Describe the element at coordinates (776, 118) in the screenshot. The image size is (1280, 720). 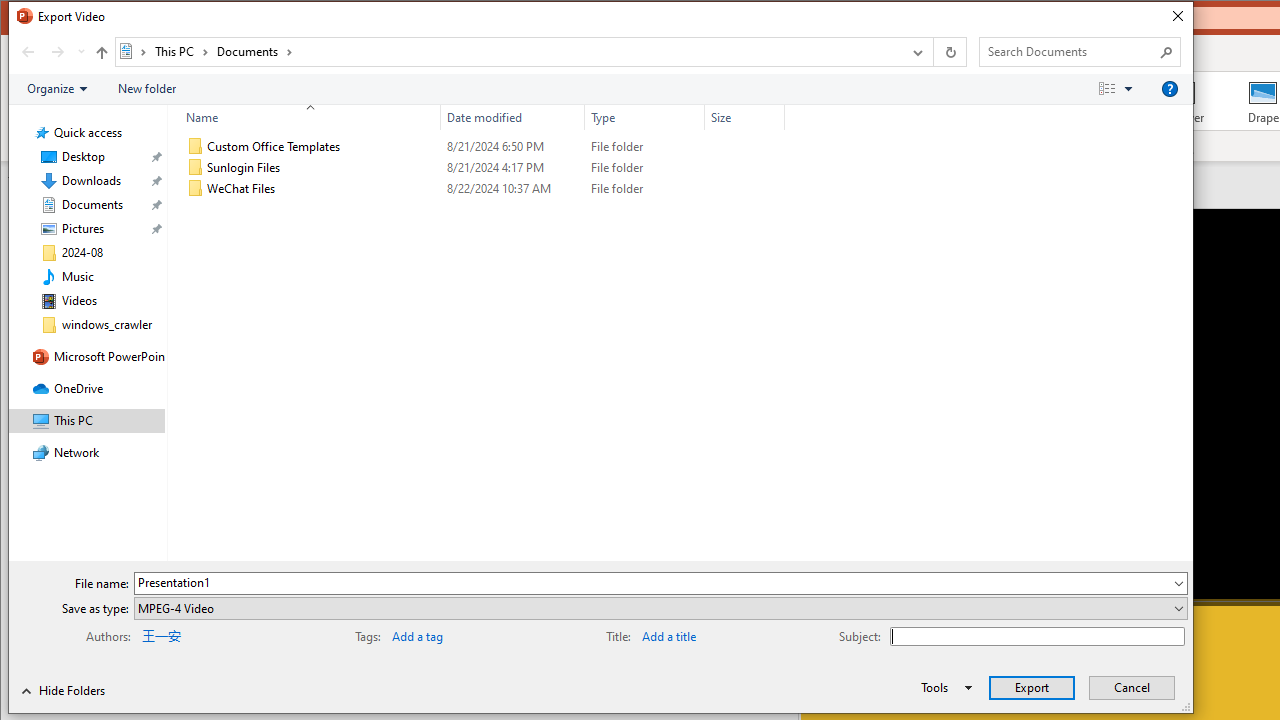
I see `Filter dropdown` at that location.